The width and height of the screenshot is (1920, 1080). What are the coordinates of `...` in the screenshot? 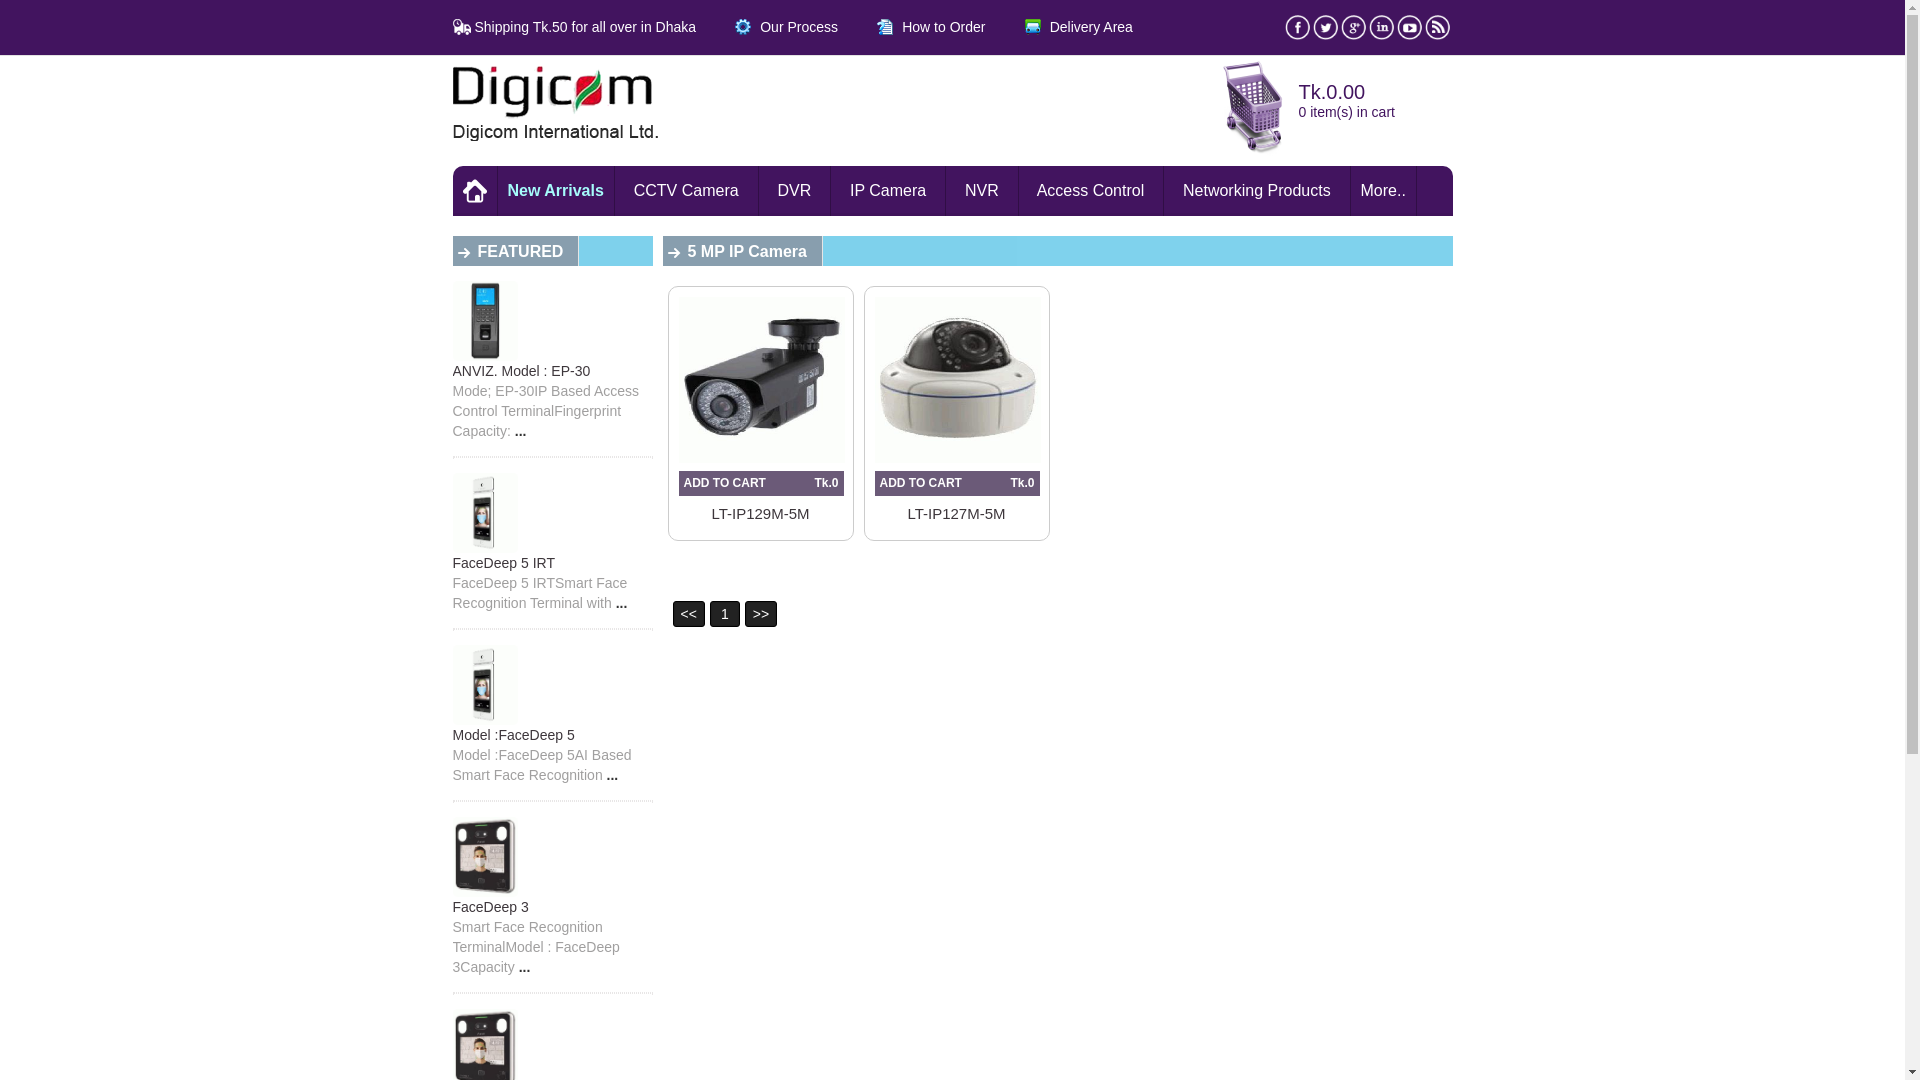 It's located at (613, 775).